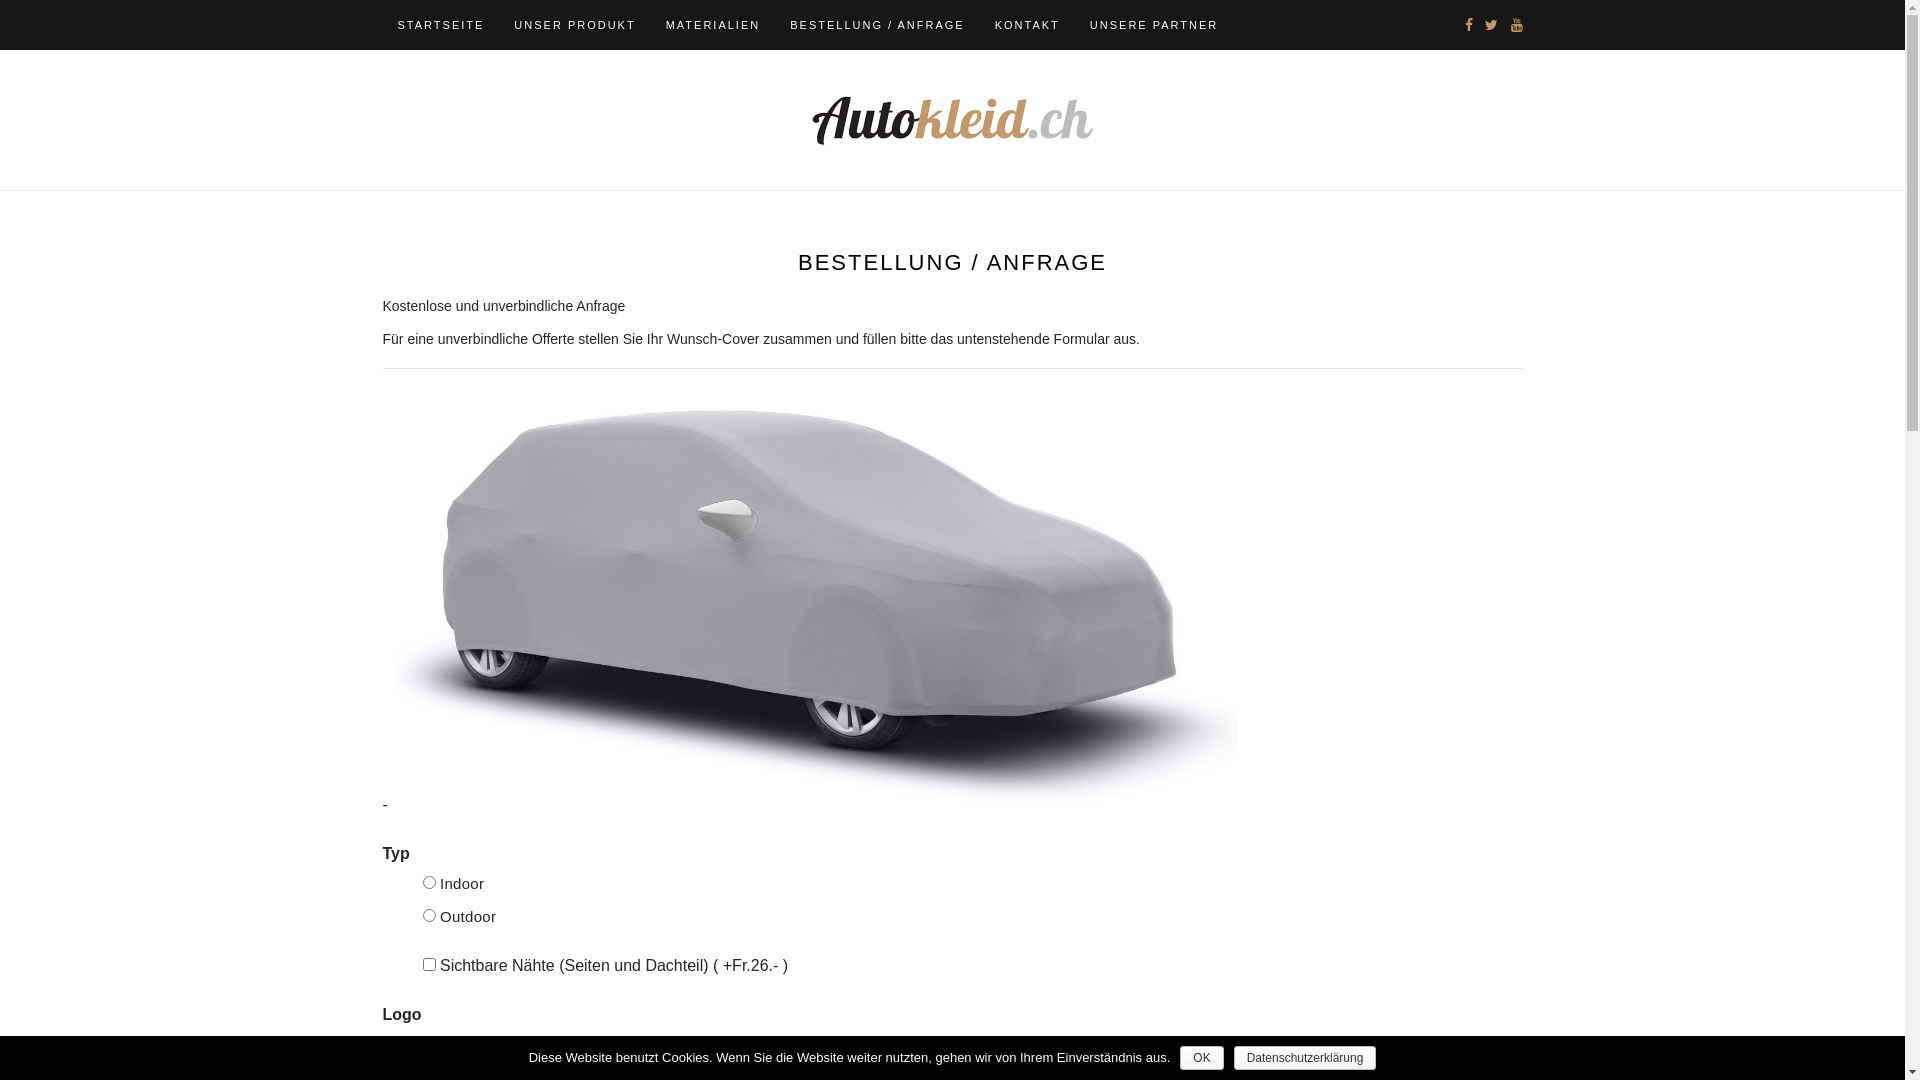 The width and height of the screenshot is (1920, 1080). Describe the element at coordinates (1154, 25) in the screenshot. I see `UNSERE PARTNER` at that location.